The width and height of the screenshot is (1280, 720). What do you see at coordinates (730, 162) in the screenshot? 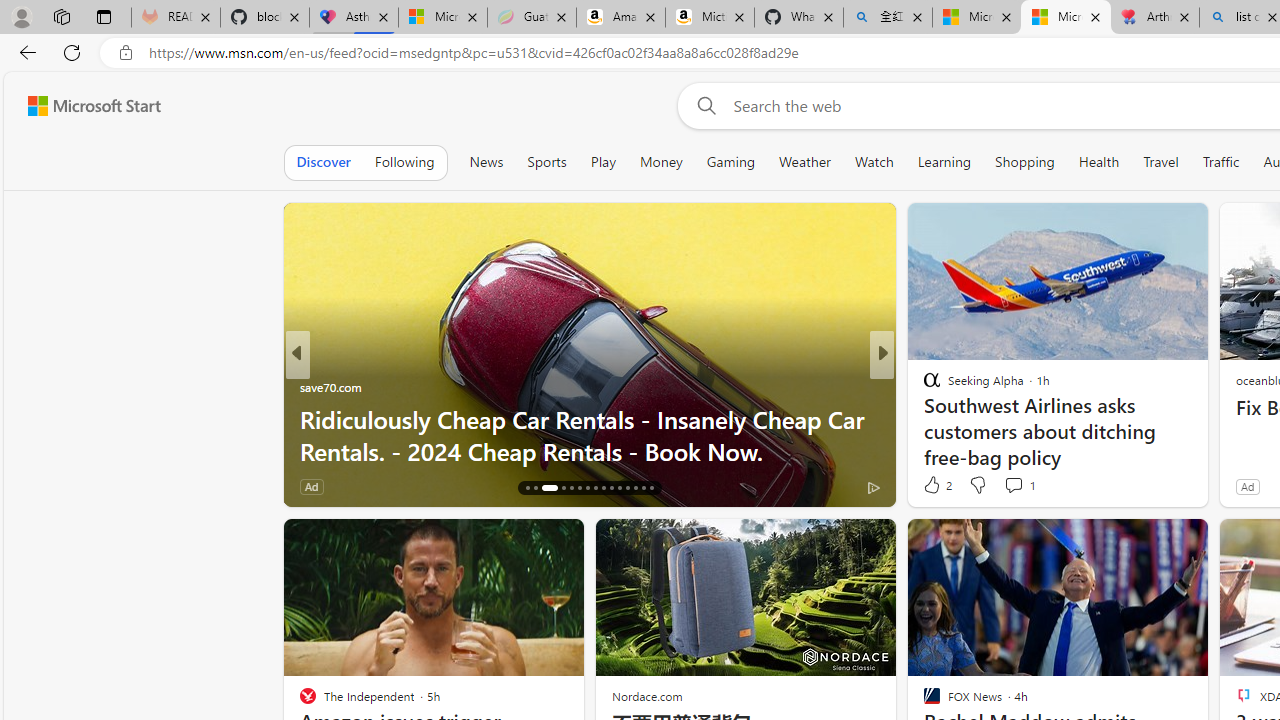
I see `Gaming` at bounding box center [730, 162].